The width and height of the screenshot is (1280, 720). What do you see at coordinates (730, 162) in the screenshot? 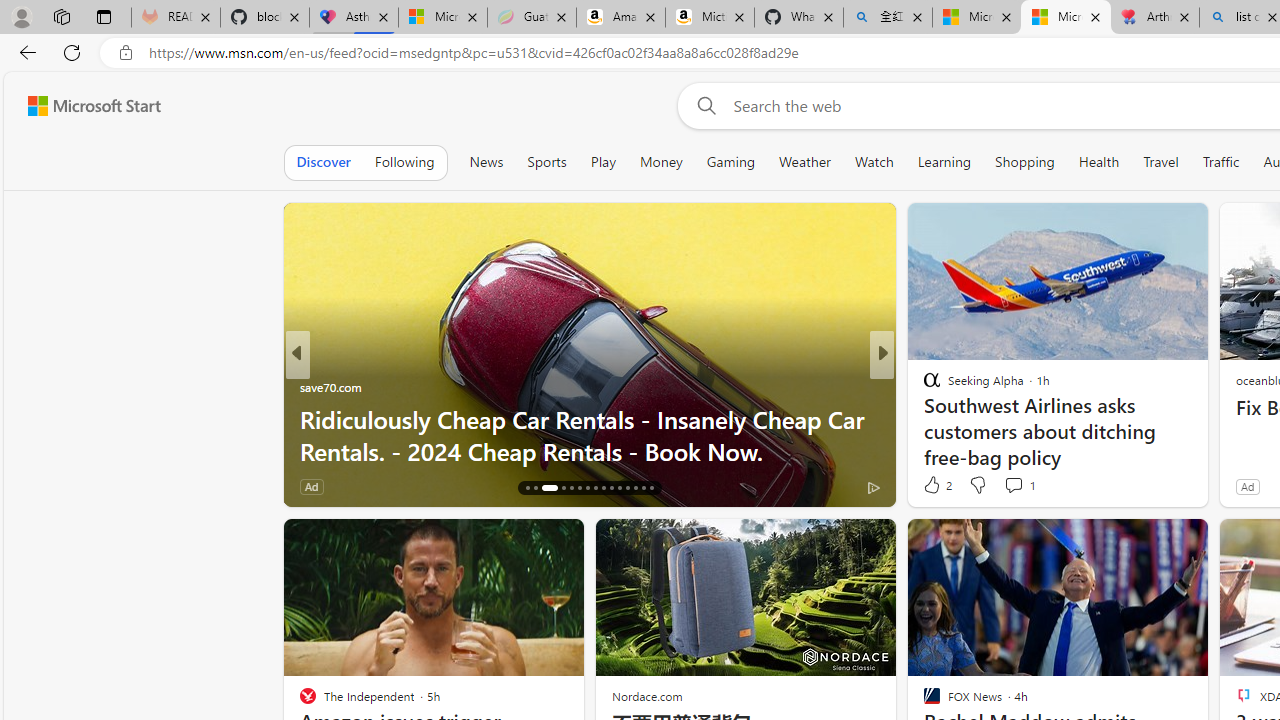
I see `Gaming` at bounding box center [730, 162].